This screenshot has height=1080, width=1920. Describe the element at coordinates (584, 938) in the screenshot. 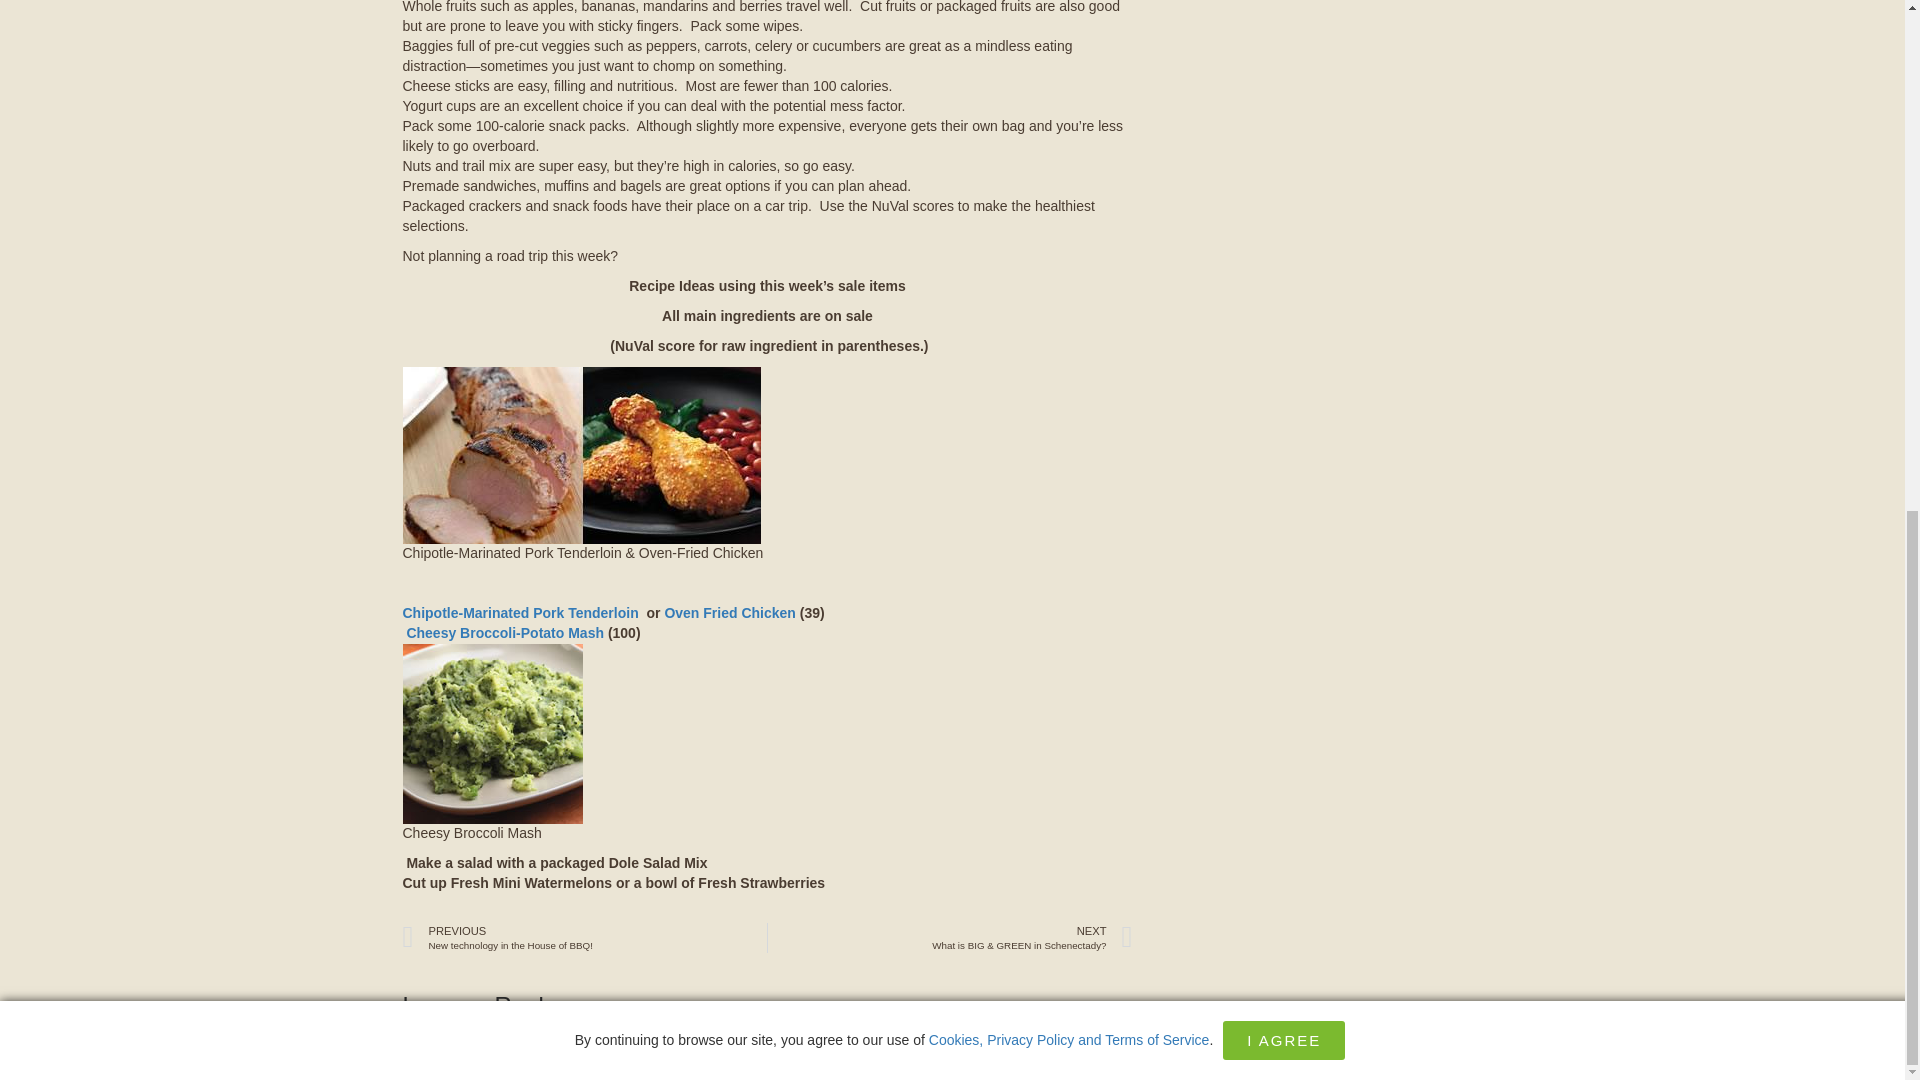

I see `I AGREE` at that location.